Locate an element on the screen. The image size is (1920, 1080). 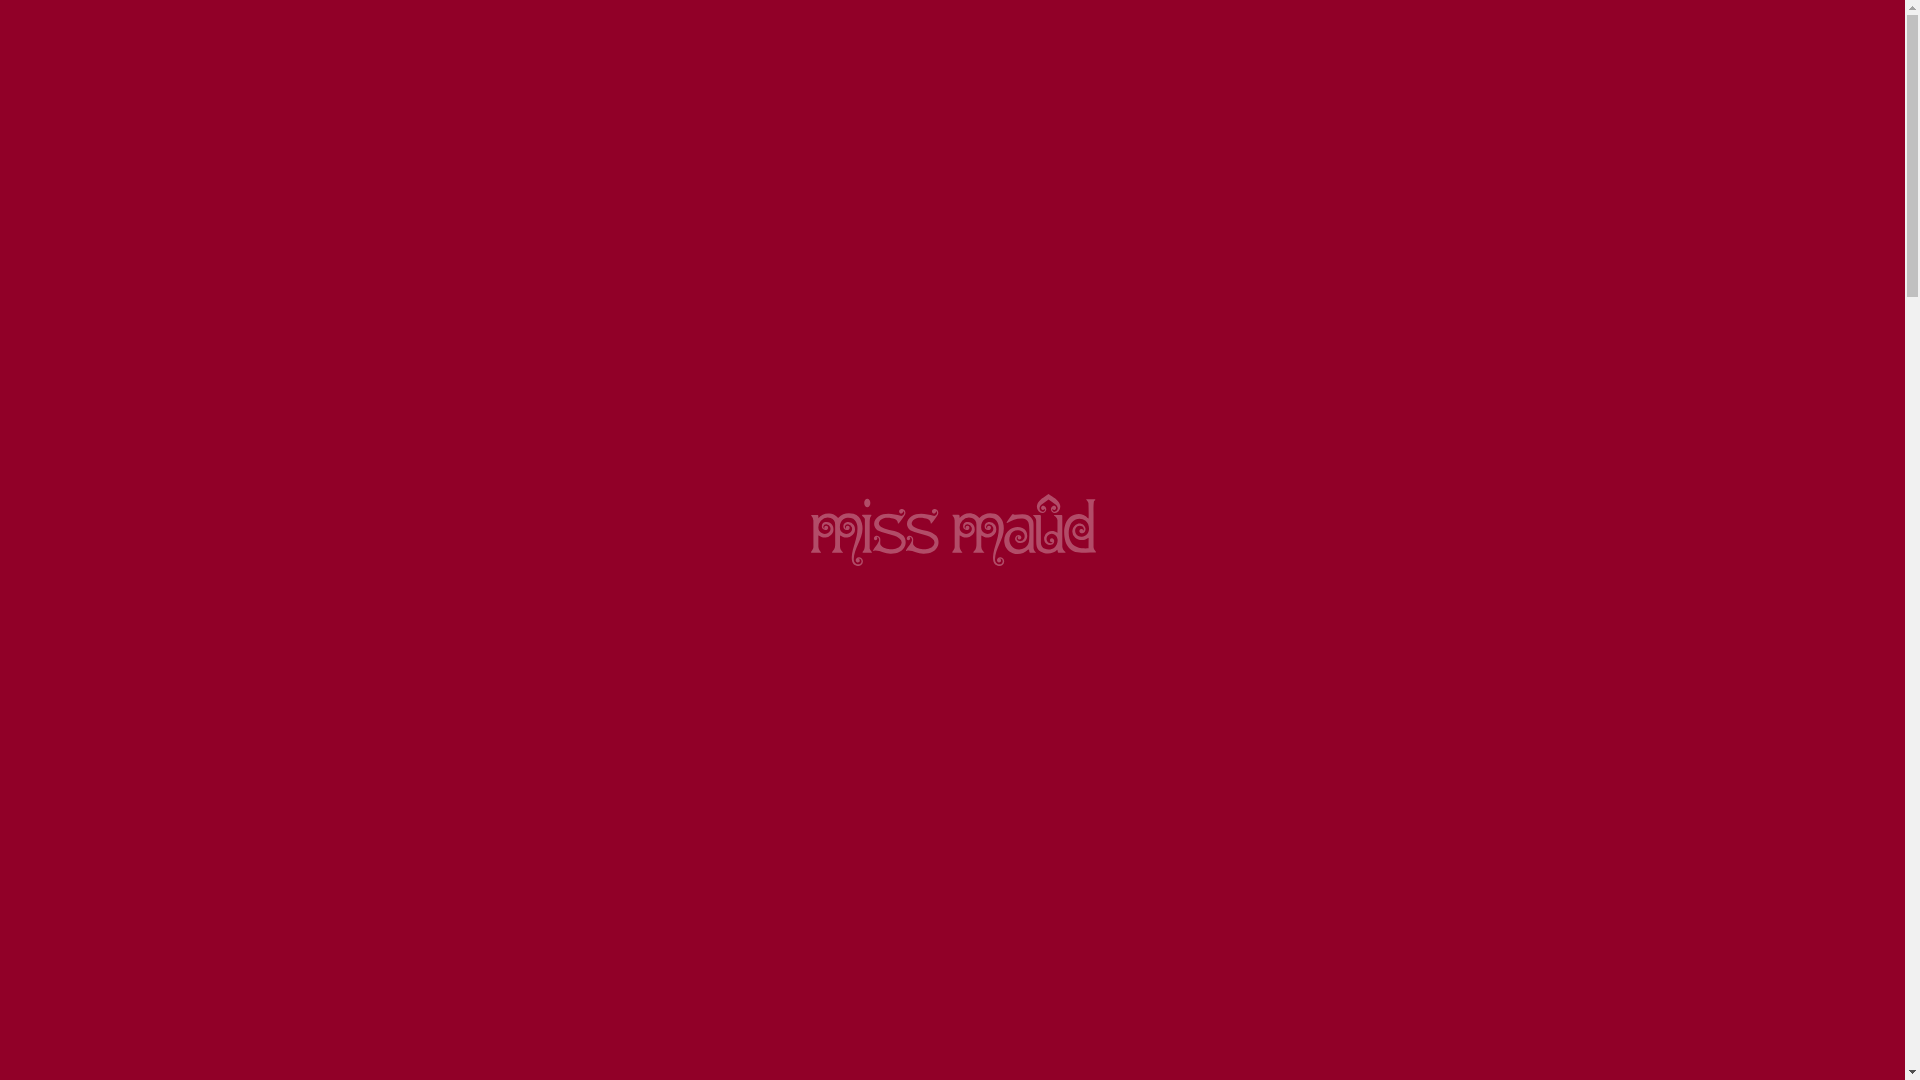
SPECIAL DIETARY is located at coordinates (784, 230).